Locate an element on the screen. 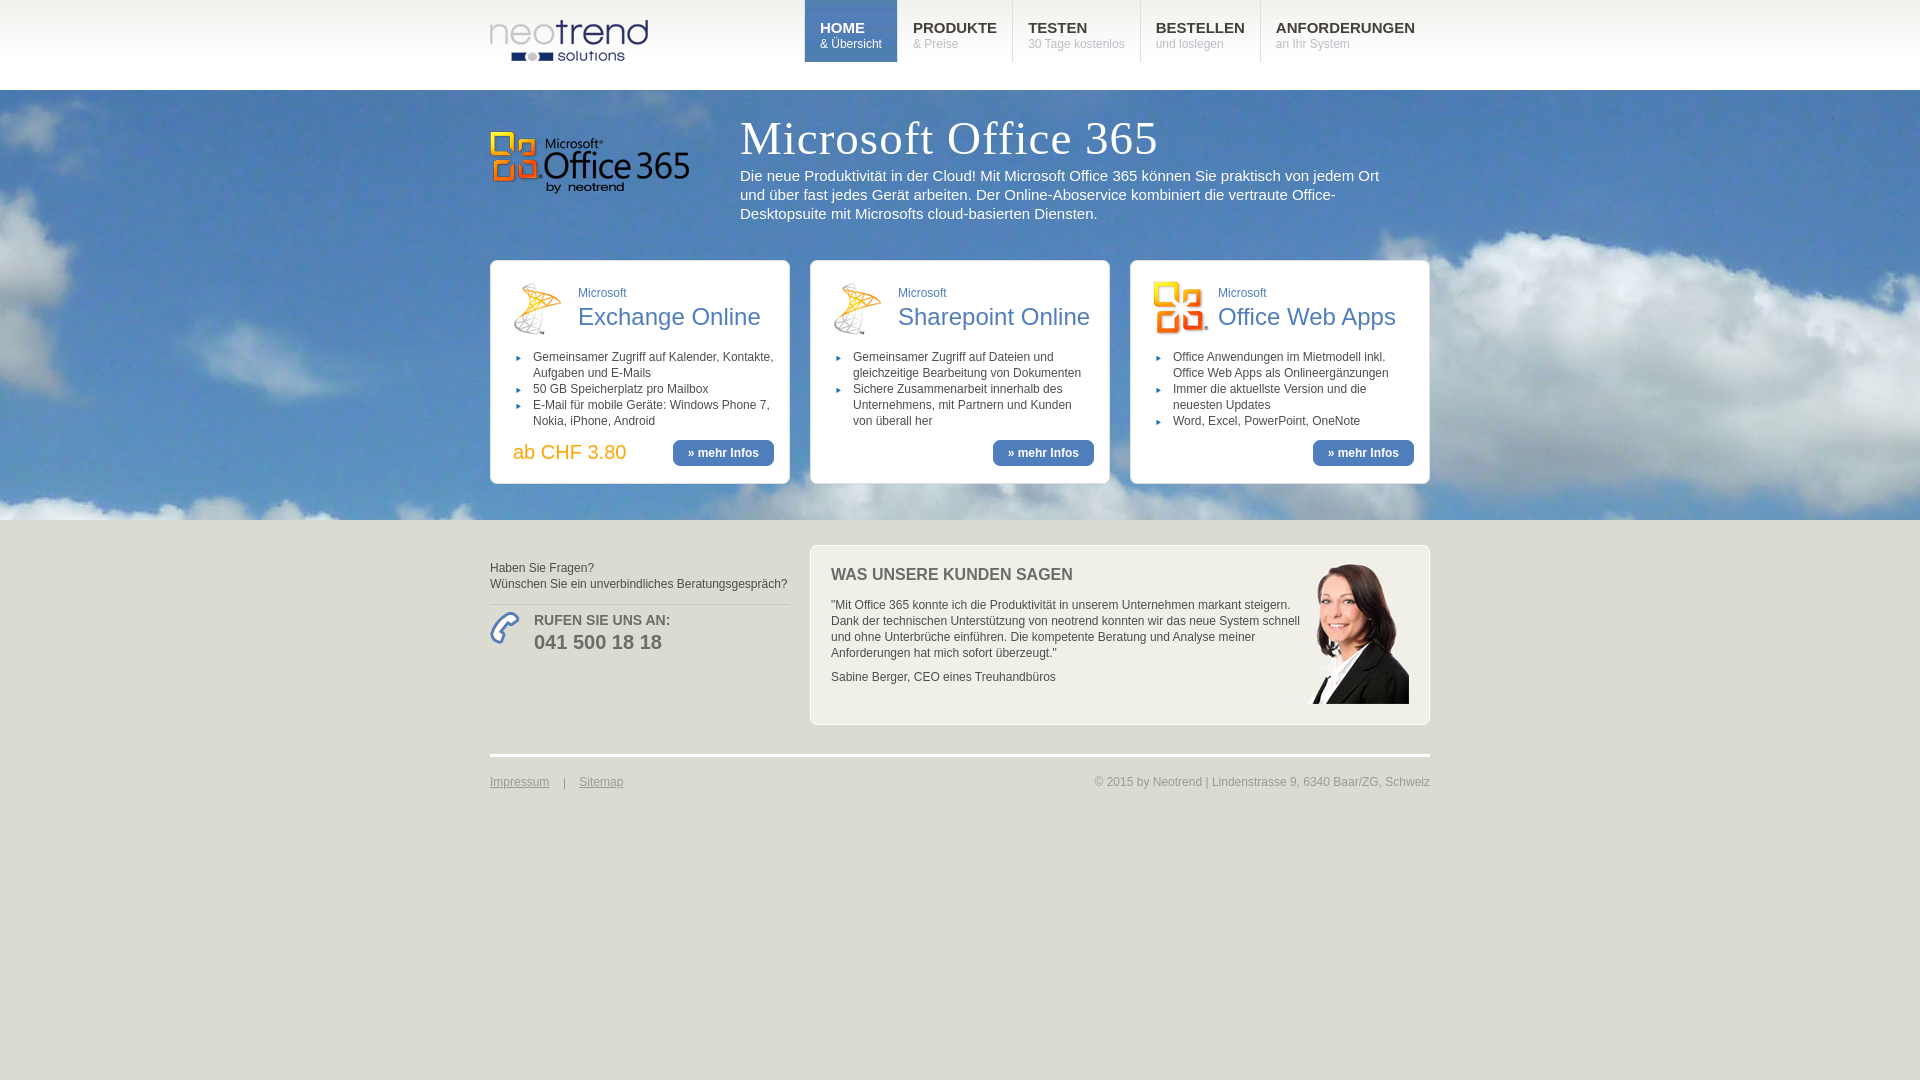 This screenshot has height=1080, width=1920. ANFORDERUNGEN
an Ihr System is located at coordinates (1346, 31).